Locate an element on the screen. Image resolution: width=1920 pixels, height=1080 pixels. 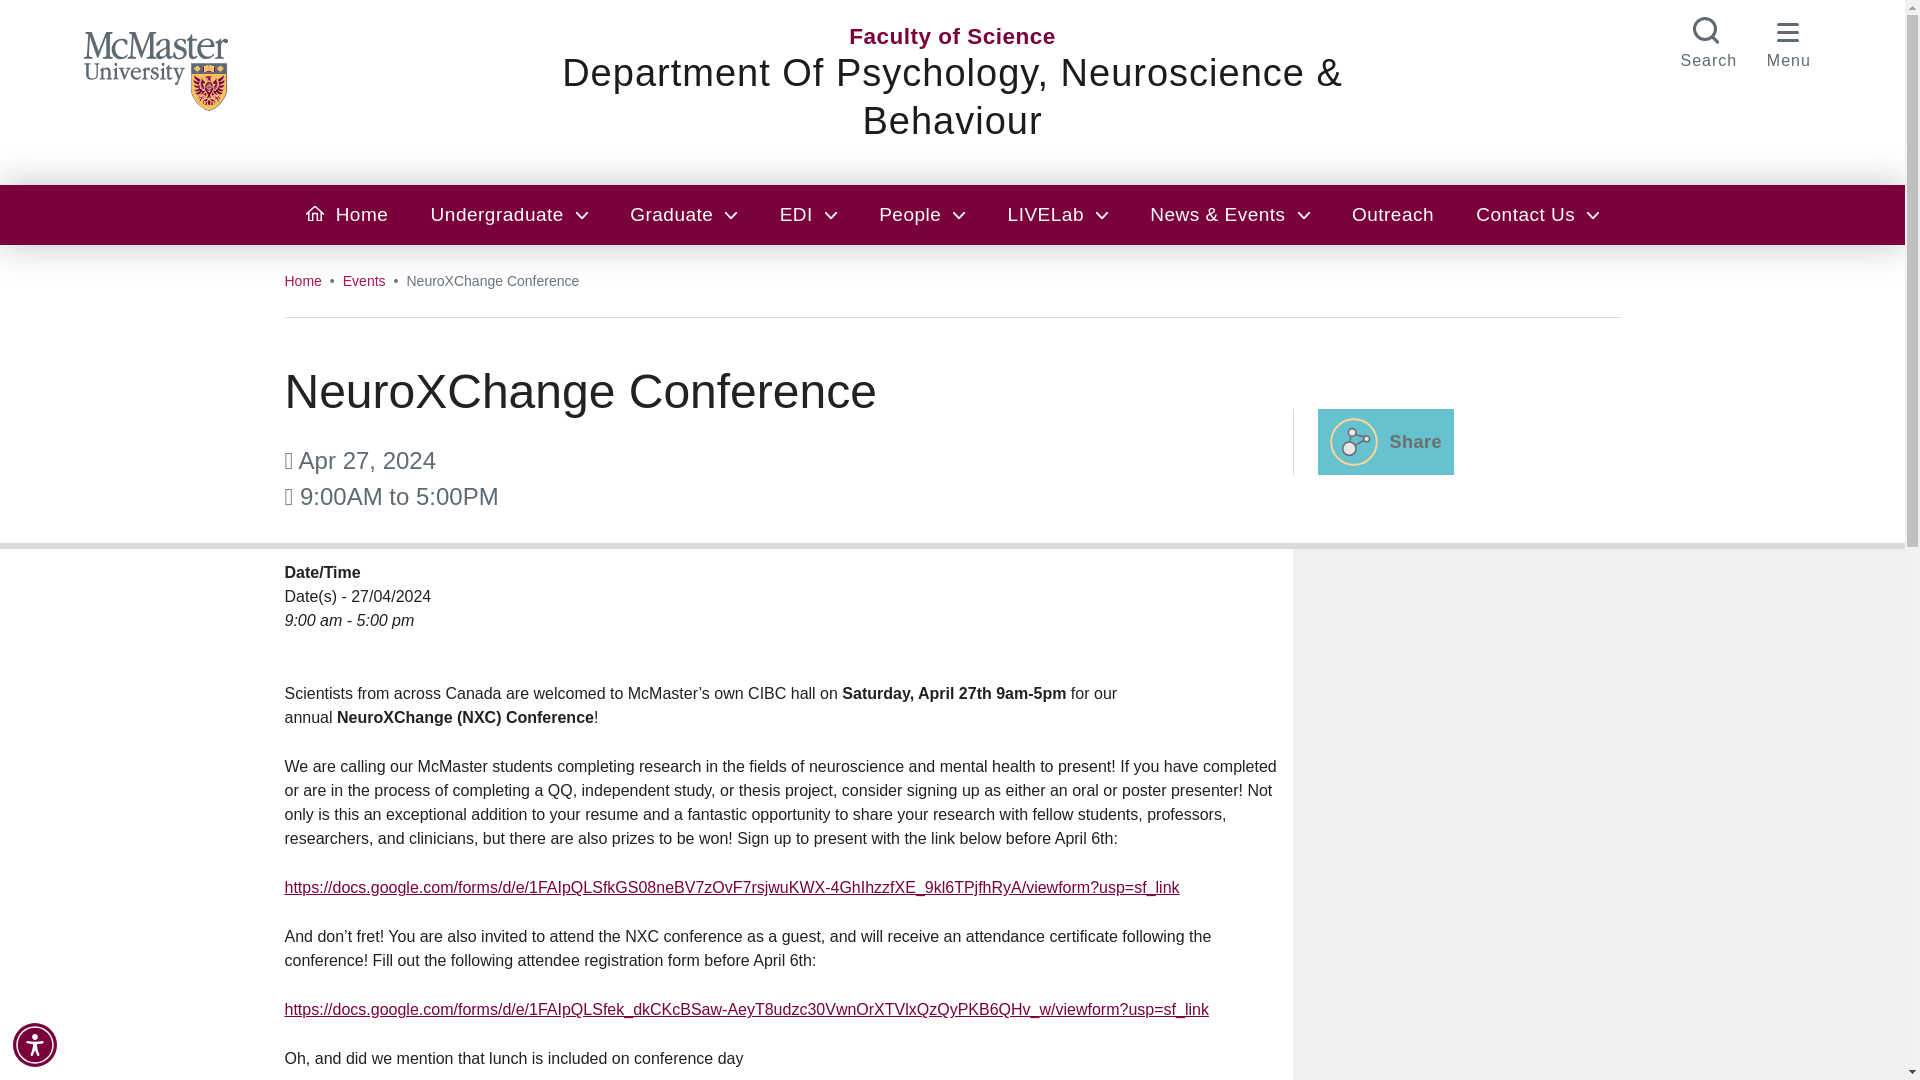
Faculty of Science is located at coordinates (952, 36).